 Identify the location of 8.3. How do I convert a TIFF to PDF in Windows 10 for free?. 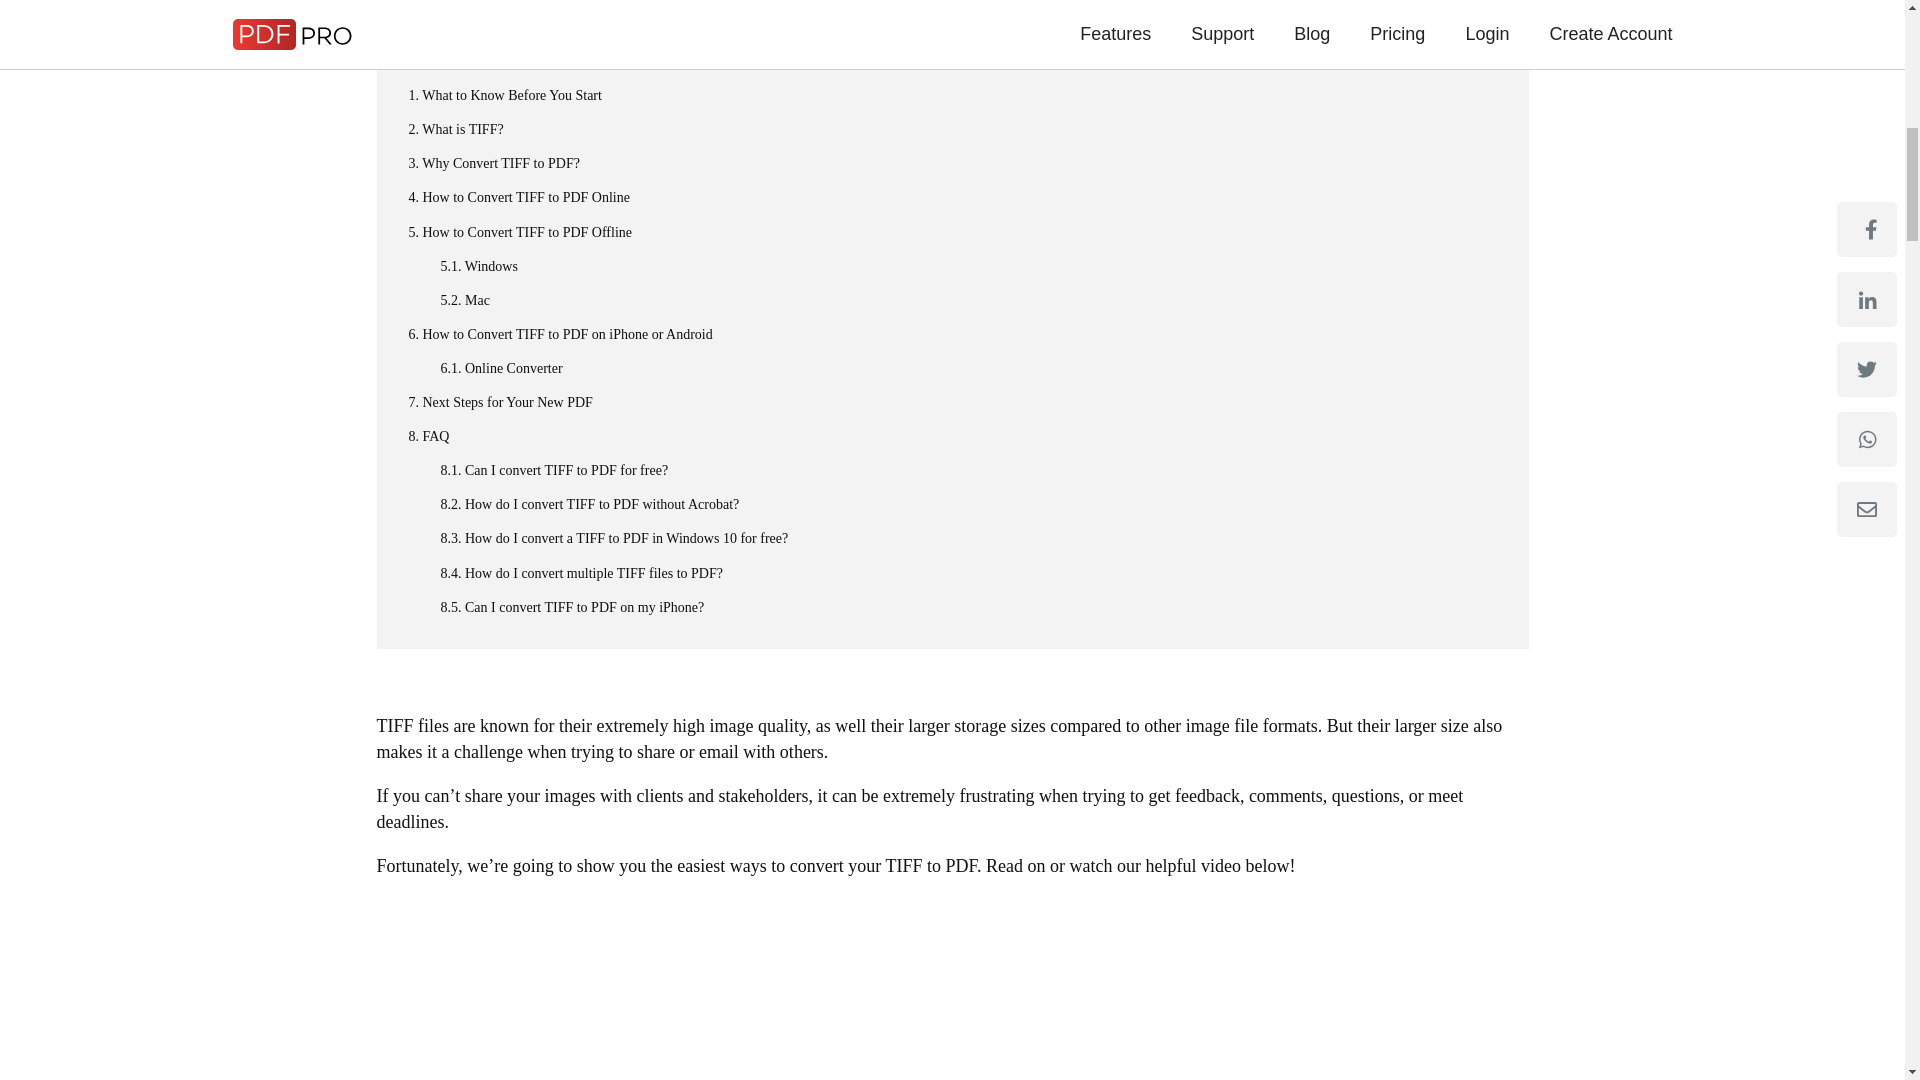
(951, 538).